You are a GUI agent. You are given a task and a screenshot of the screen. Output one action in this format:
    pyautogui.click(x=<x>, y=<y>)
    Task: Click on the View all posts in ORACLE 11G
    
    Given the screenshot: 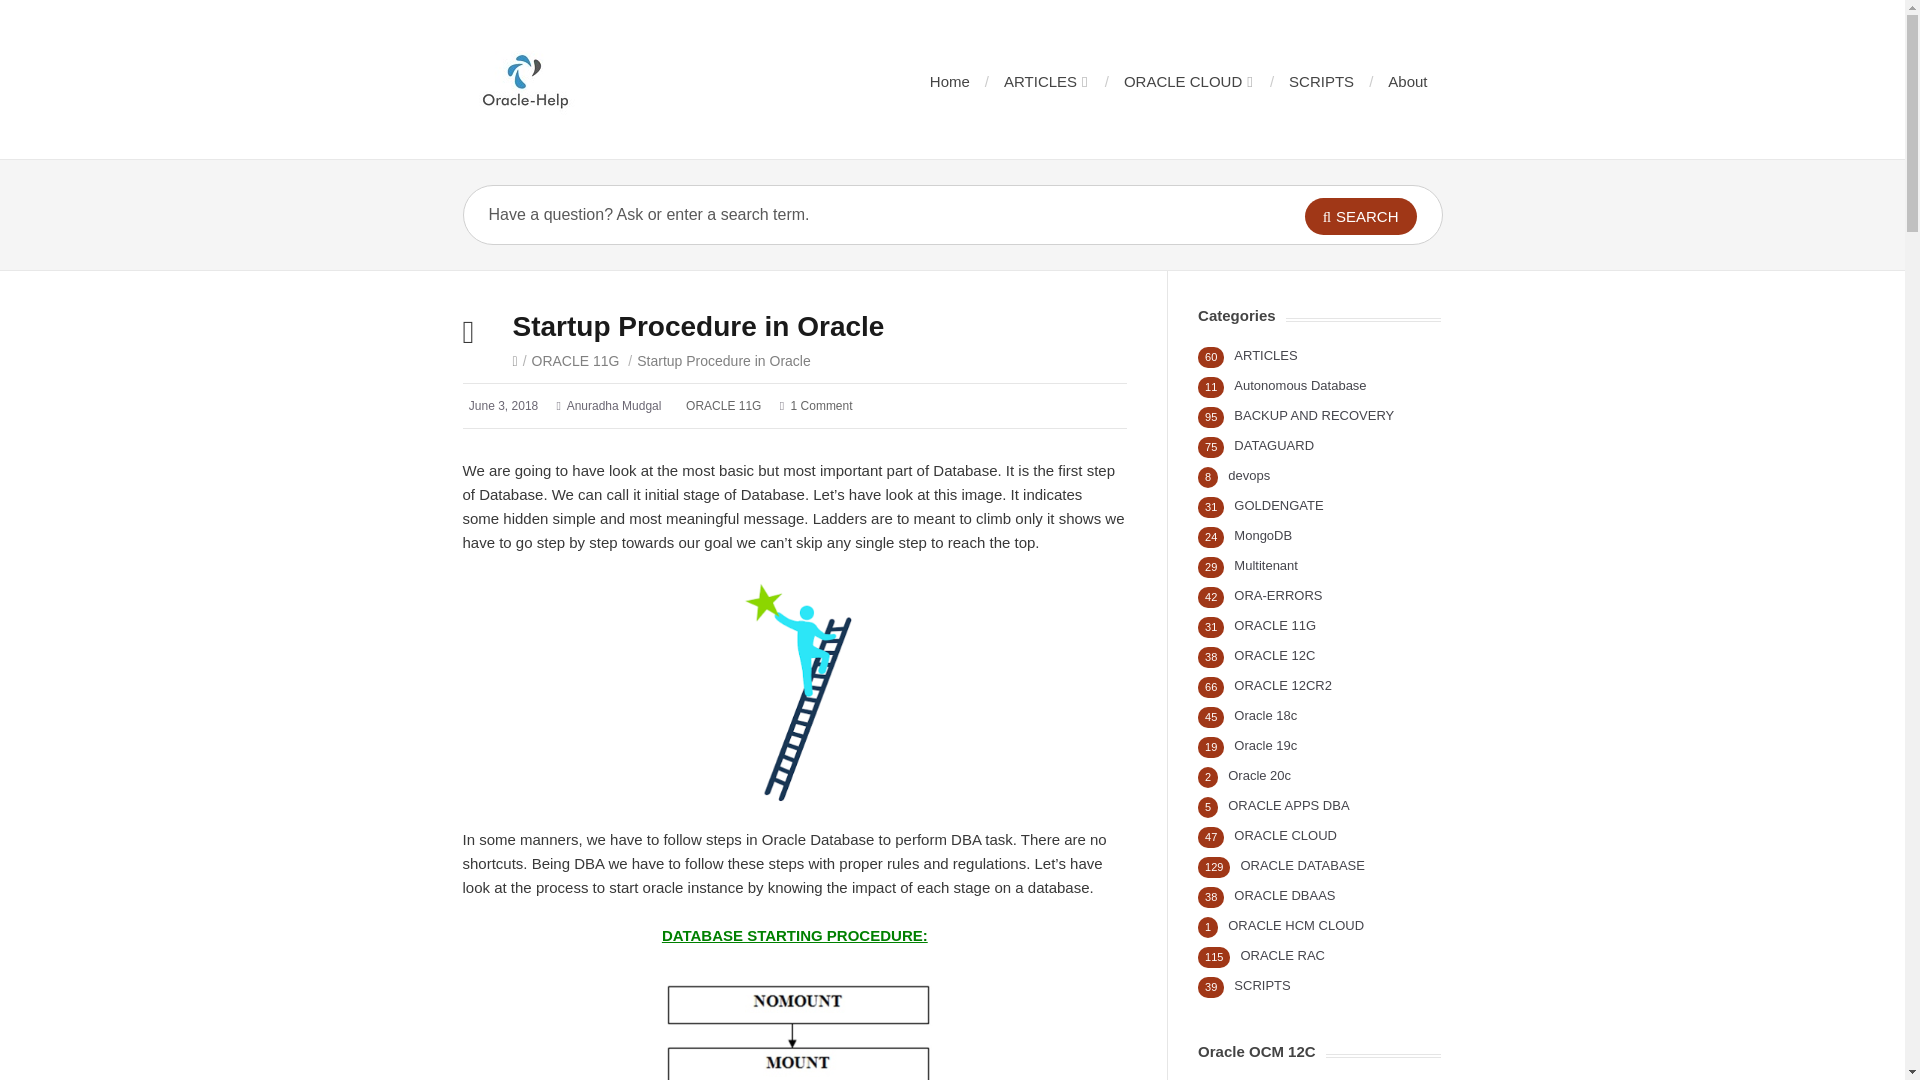 What is the action you would take?
    pyautogui.click(x=576, y=361)
    